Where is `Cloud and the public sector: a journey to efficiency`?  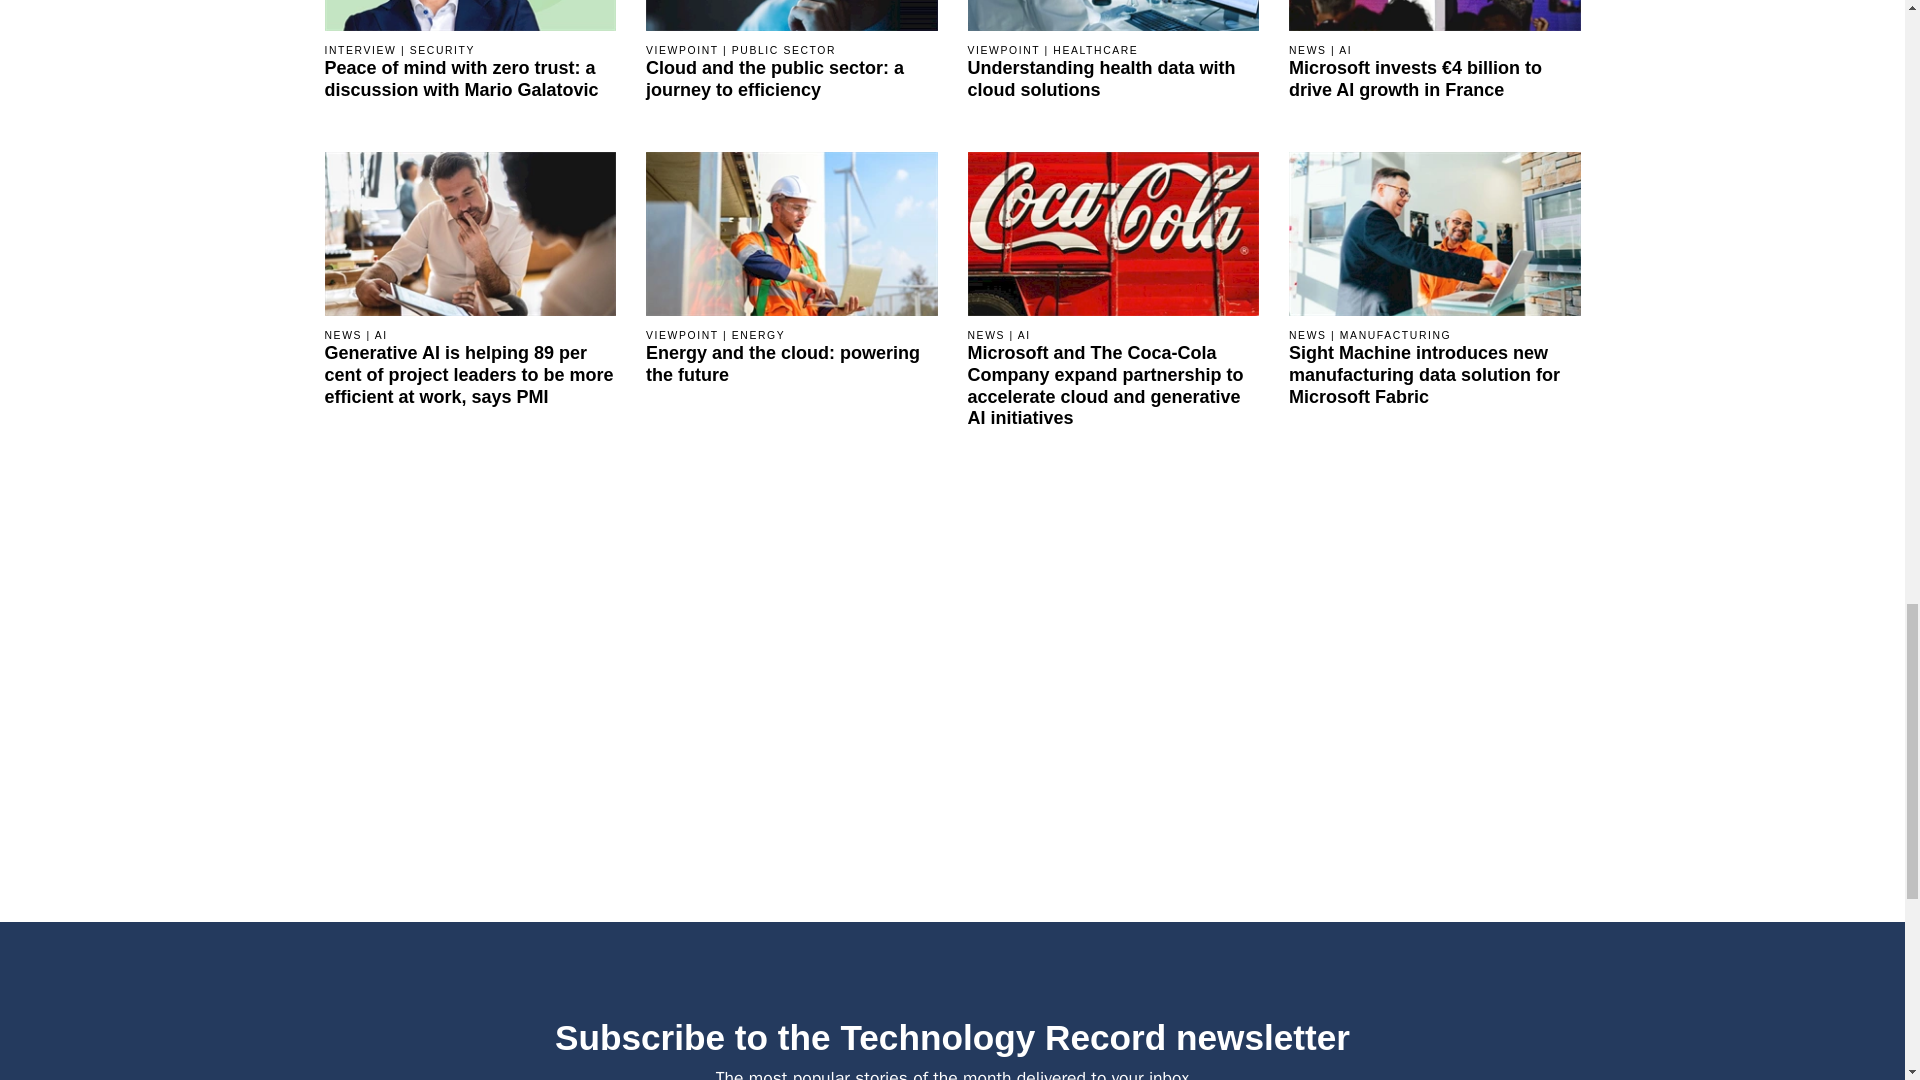 Cloud and the public sector: a journey to efficiency is located at coordinates (792, 80).